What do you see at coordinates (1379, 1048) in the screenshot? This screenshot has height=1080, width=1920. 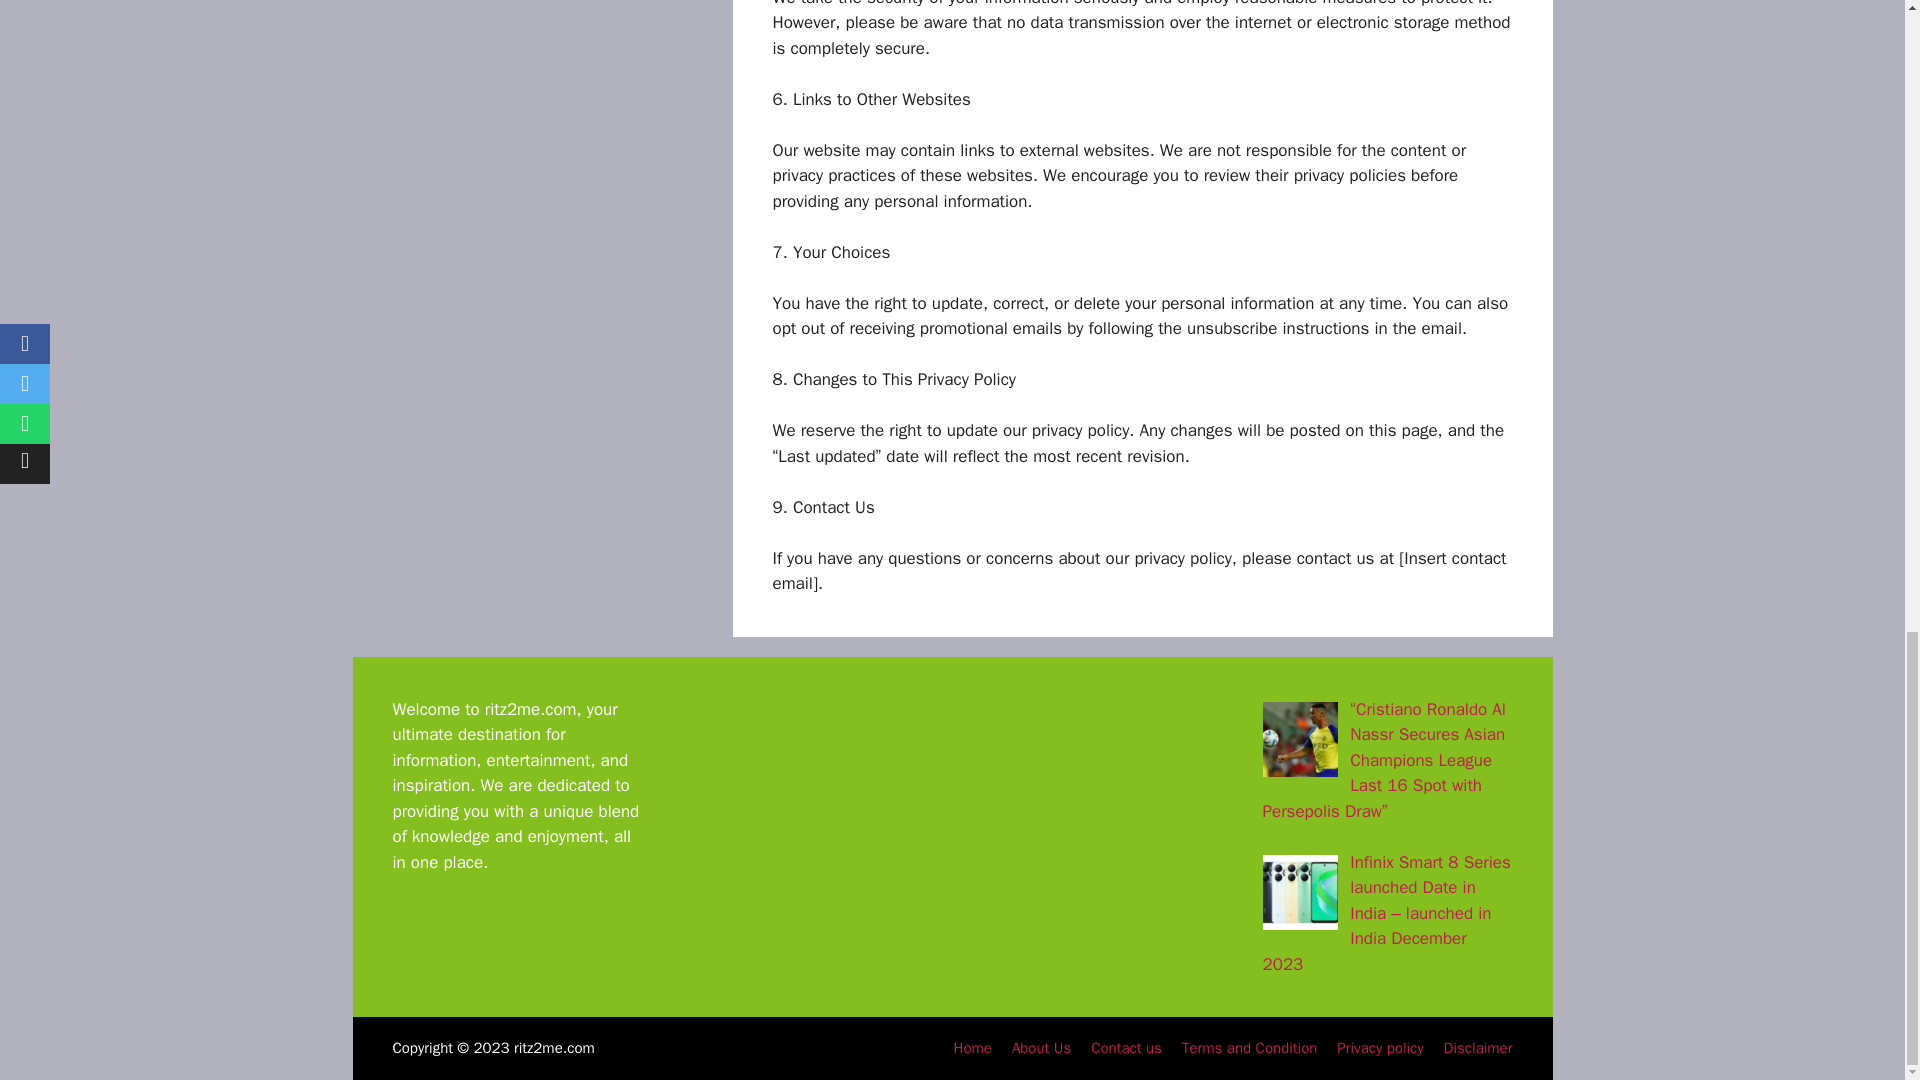 I see `Privacy policy` at bounding box center [1379, 1048].